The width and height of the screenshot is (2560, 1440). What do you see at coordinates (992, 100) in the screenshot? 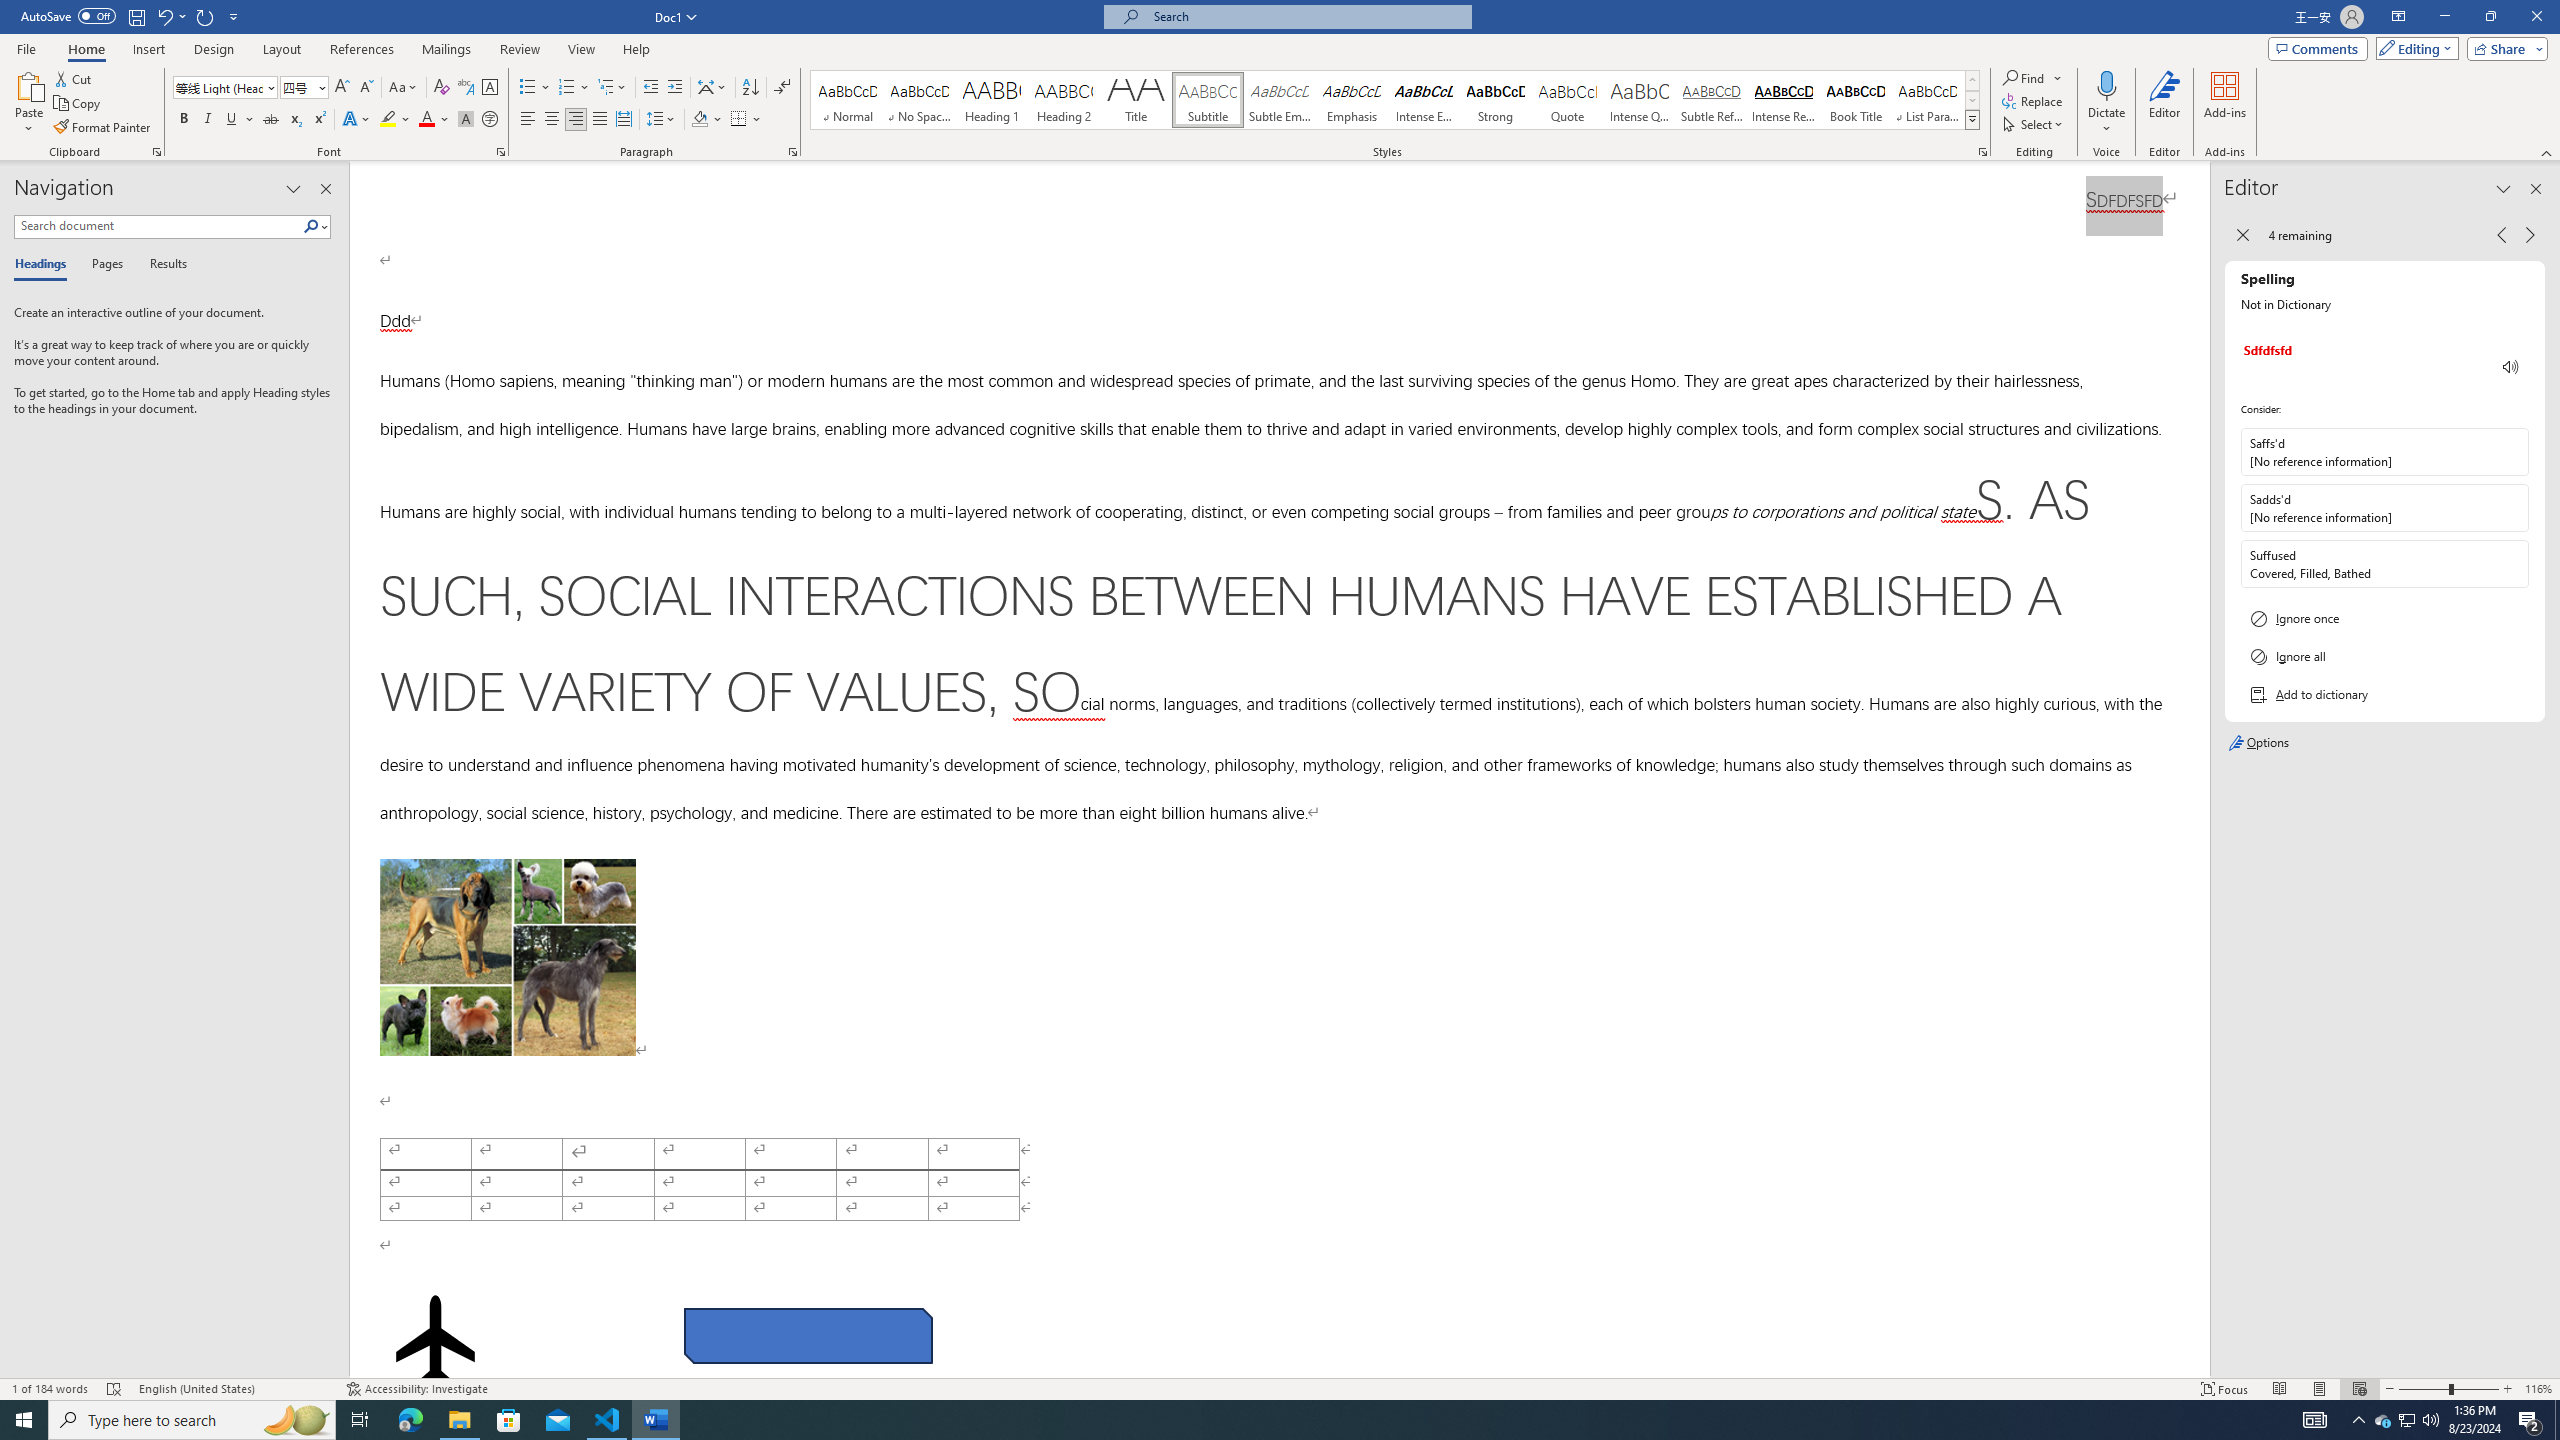
I see `Heading 1` at bounding box center [992, 100].